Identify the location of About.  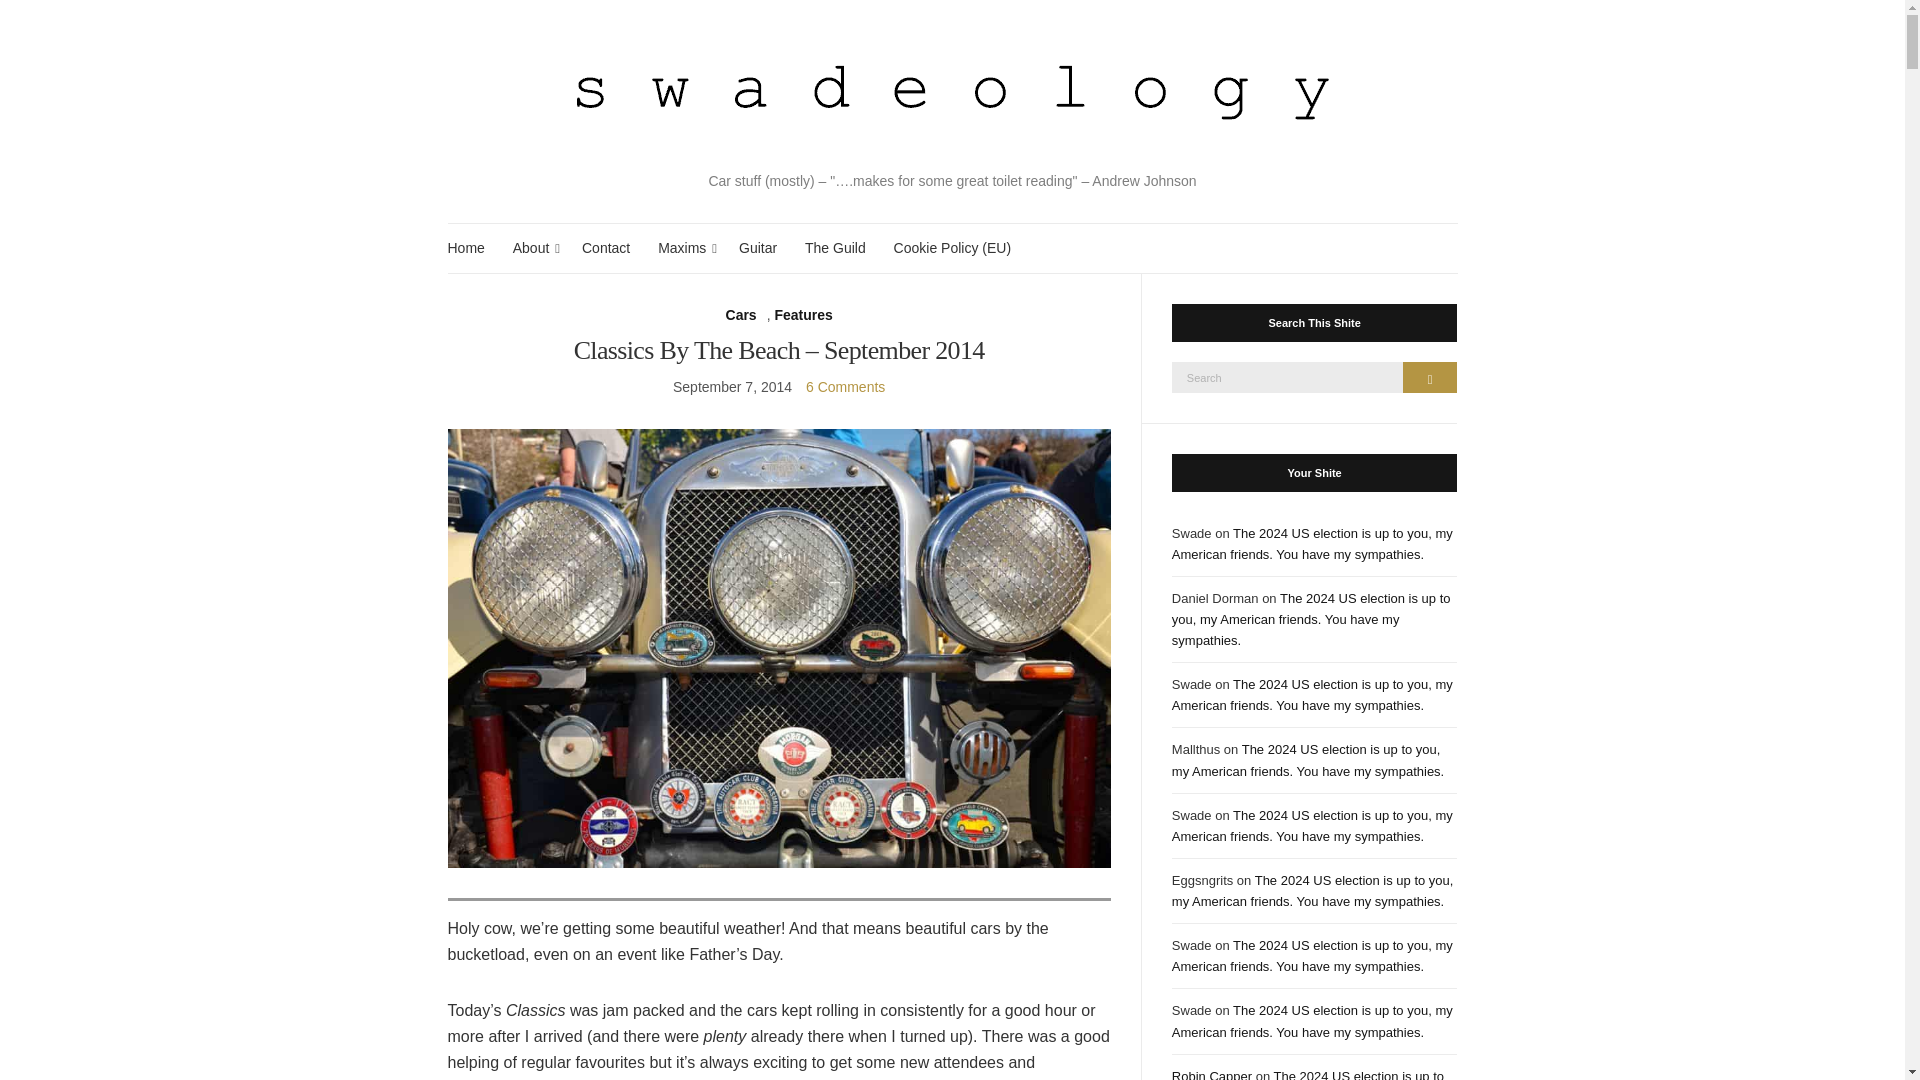
(533, 248).